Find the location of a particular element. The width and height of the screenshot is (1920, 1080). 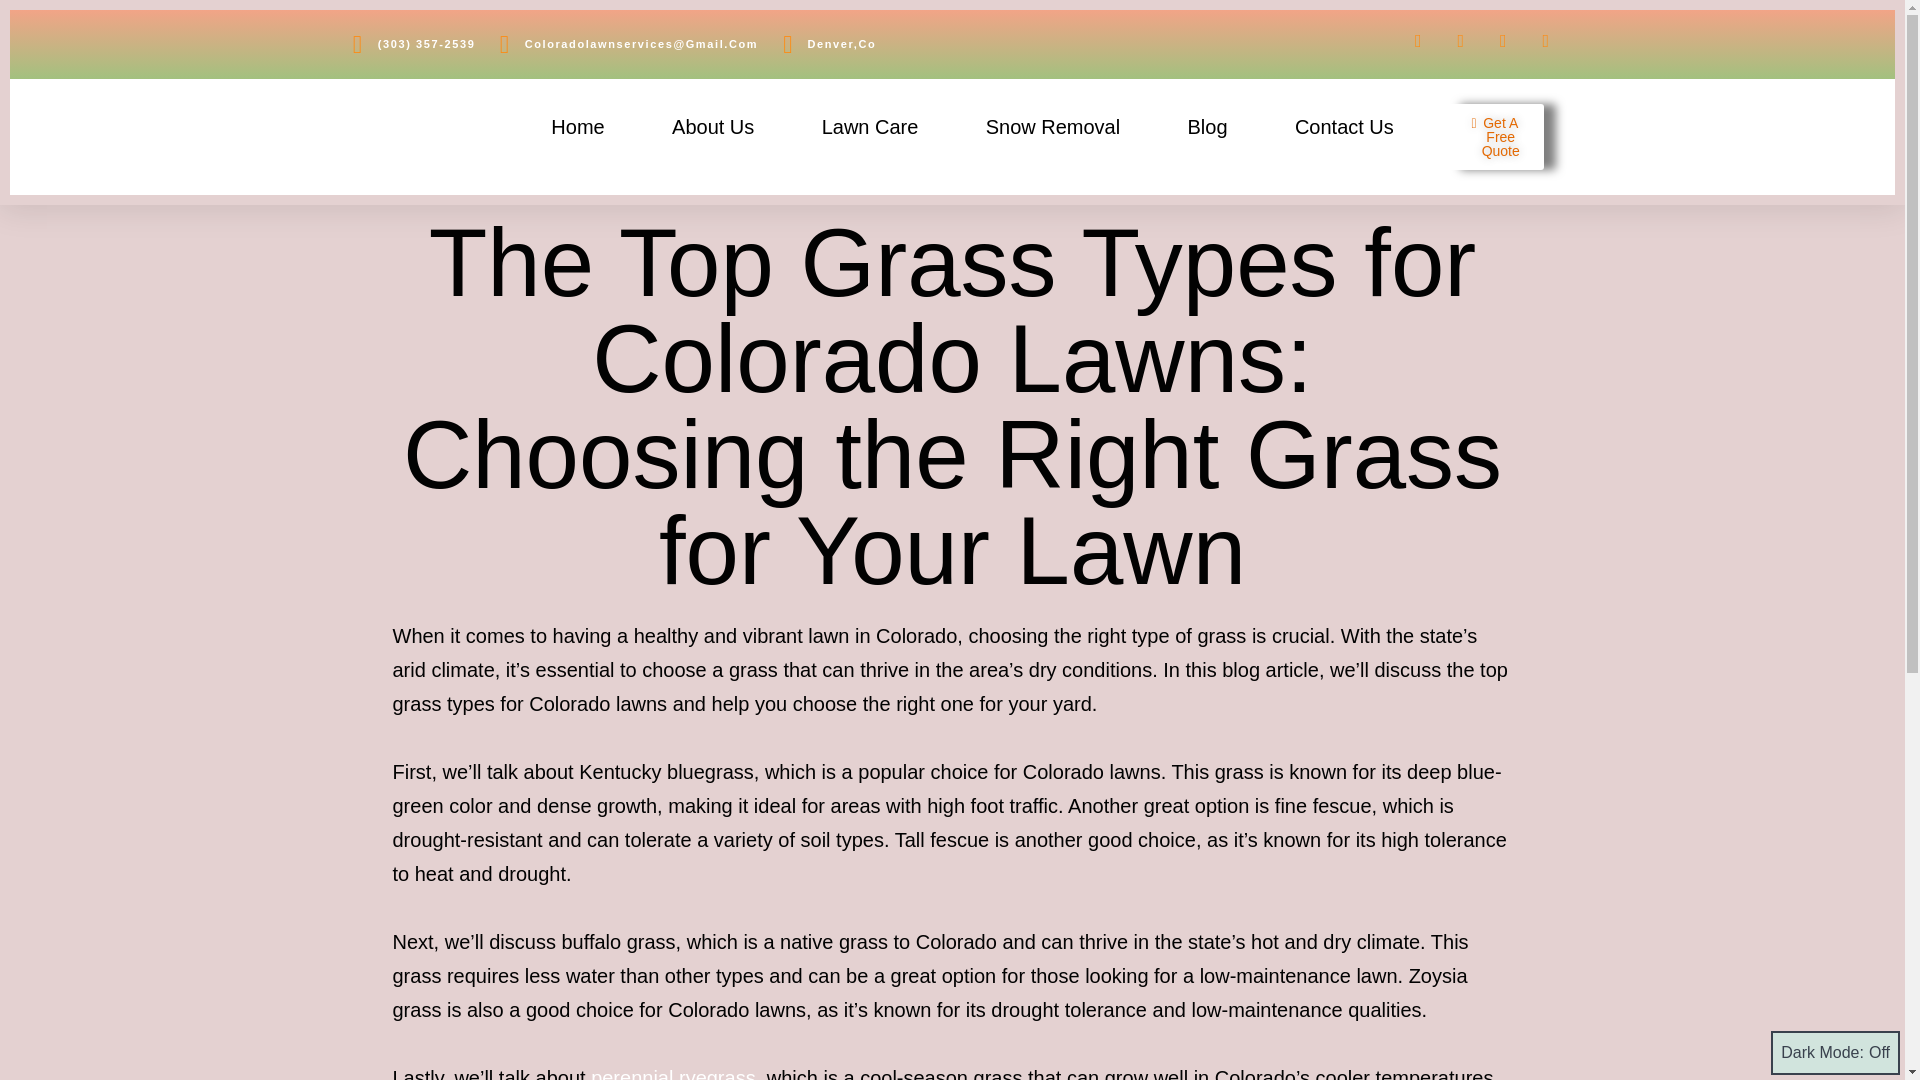

Contact Us is located at coordinates (1344, 126).